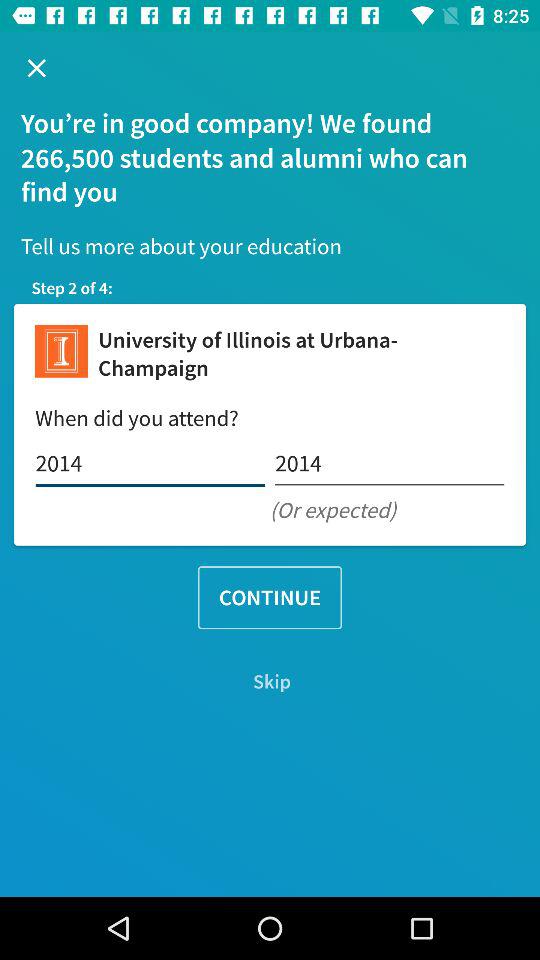 The width and height of the screenshot is (540, 960). What do you see at coordinates (270, 598) in the screenshot?
I see `launch the continue icon` at bounding box center [270, 598].